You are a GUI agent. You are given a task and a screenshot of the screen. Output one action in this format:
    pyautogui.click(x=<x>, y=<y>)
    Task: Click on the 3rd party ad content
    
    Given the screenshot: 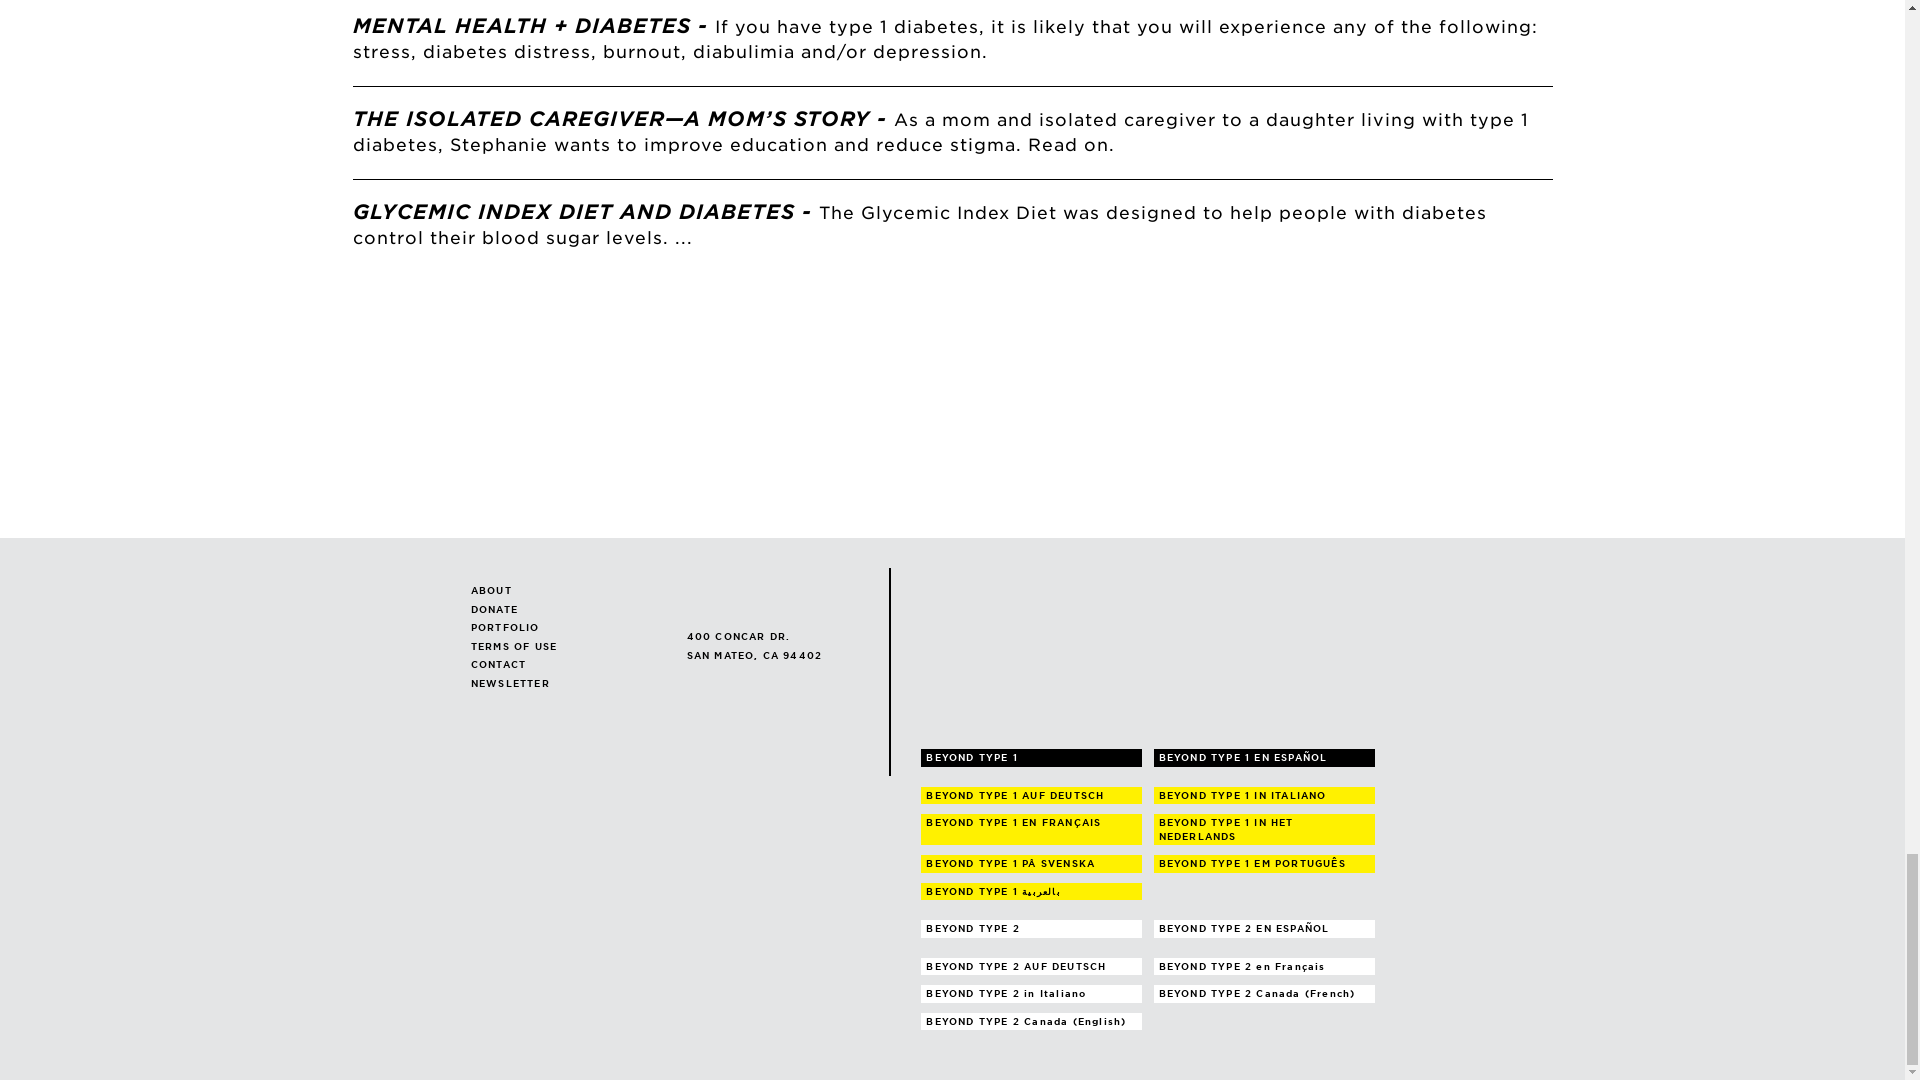 What is the action you would take?
    pyautogui.click(x=844, y=404)
    